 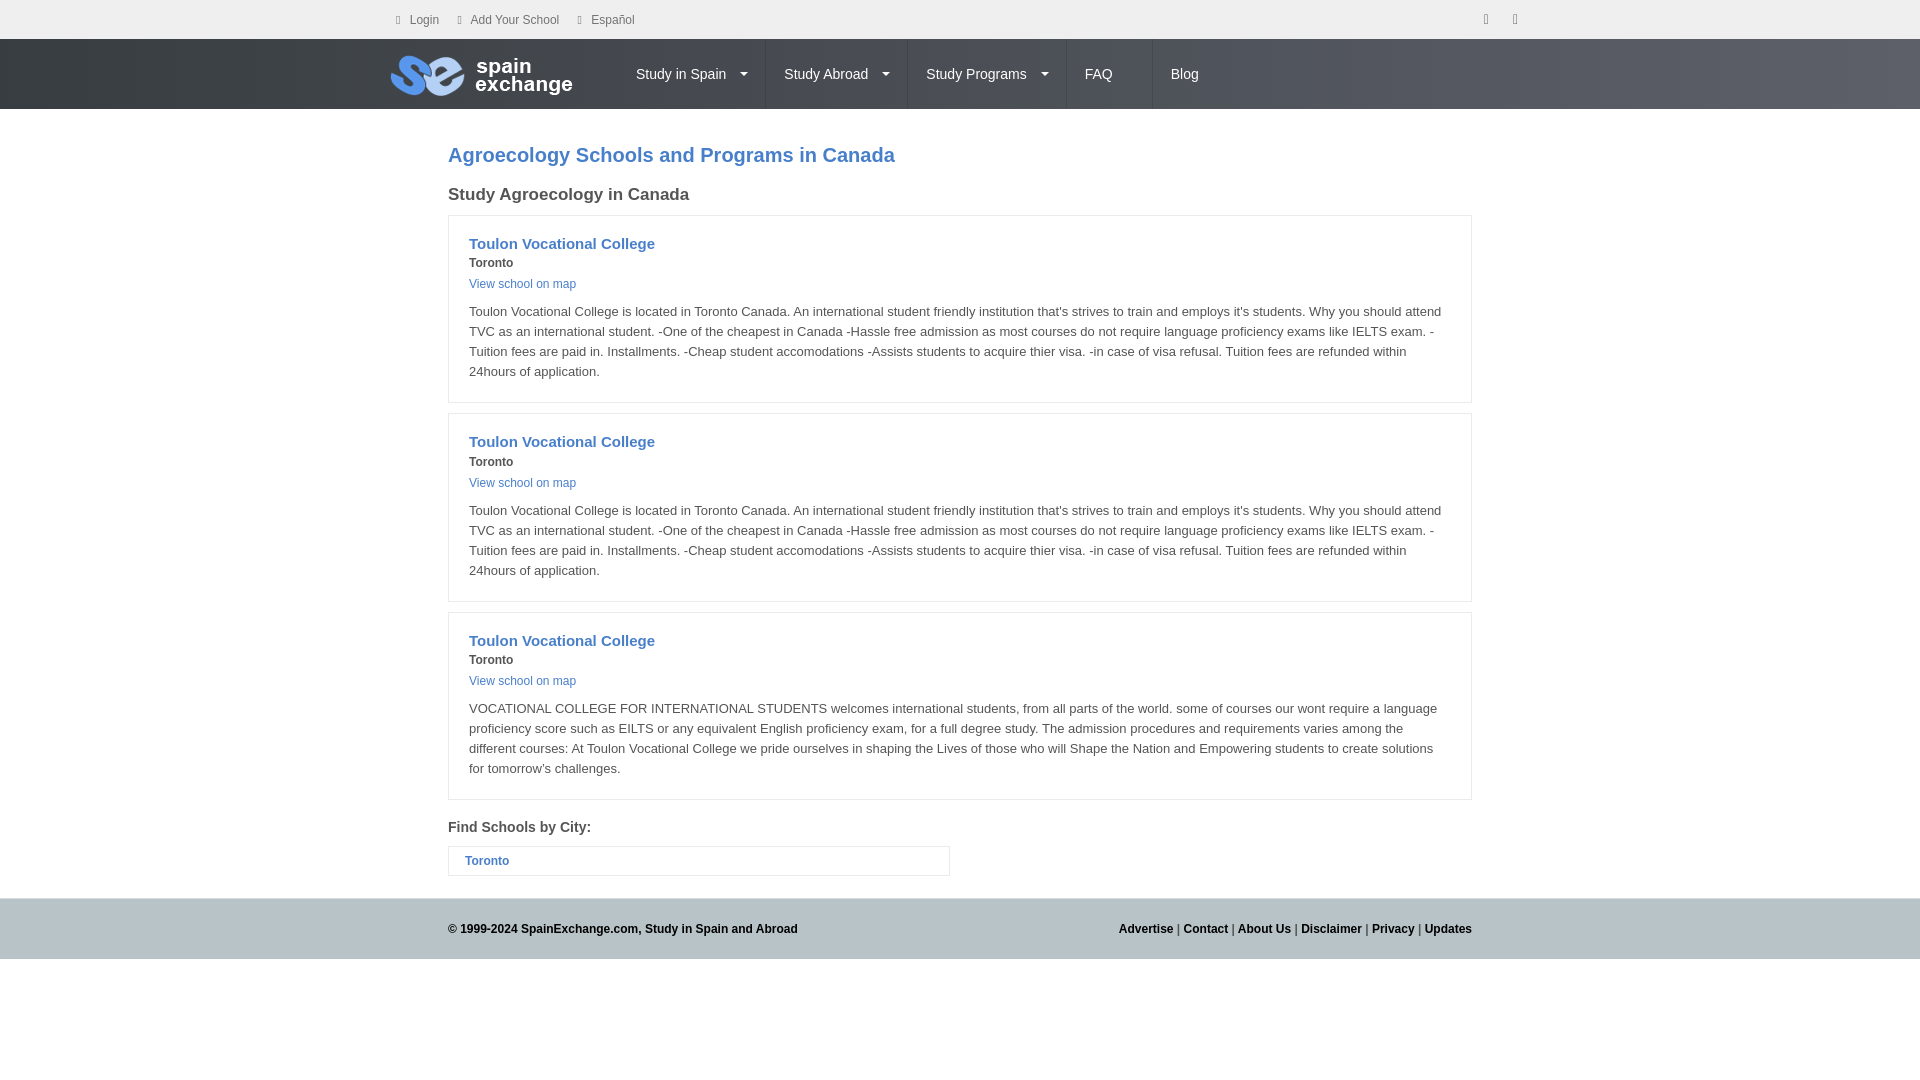 I want to click on Study Programs, so click(x=986, y=74).